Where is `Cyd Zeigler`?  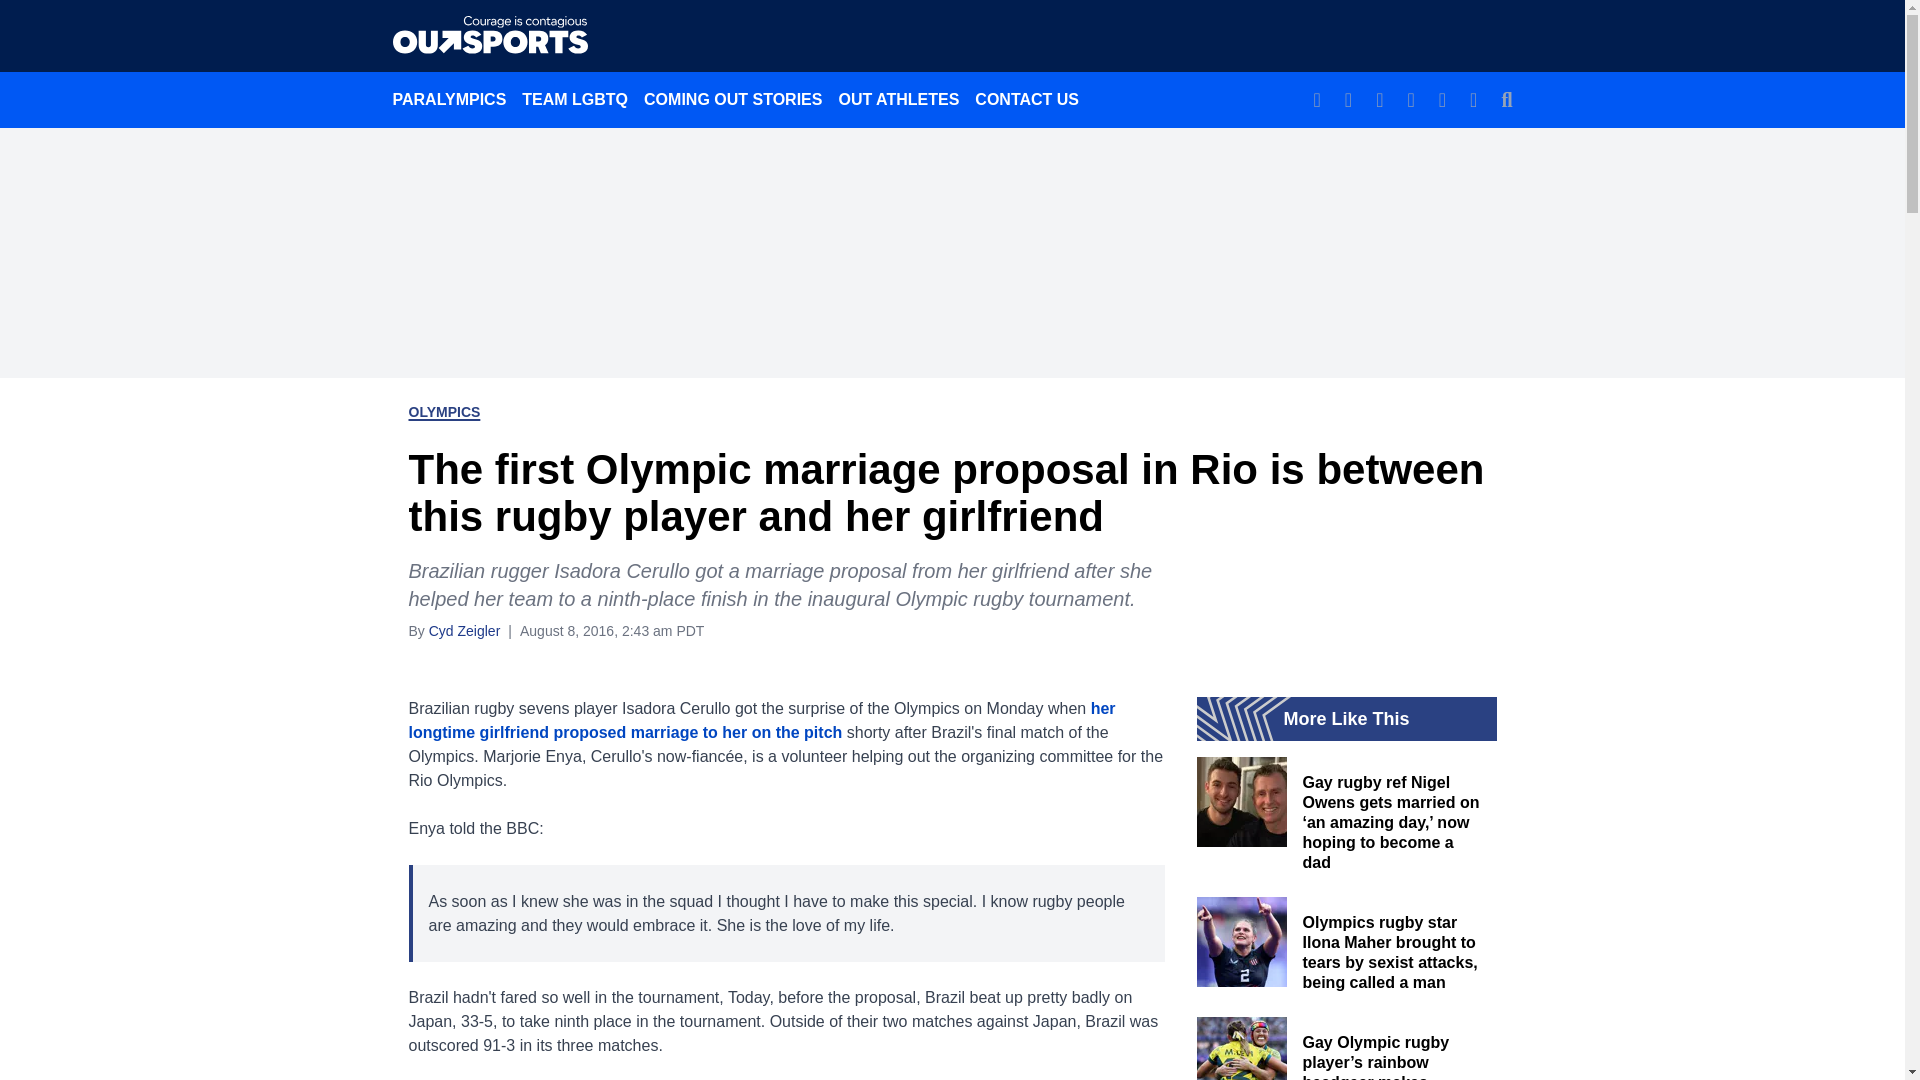
Cyd Zeigler is located at coordinates (464, 630).